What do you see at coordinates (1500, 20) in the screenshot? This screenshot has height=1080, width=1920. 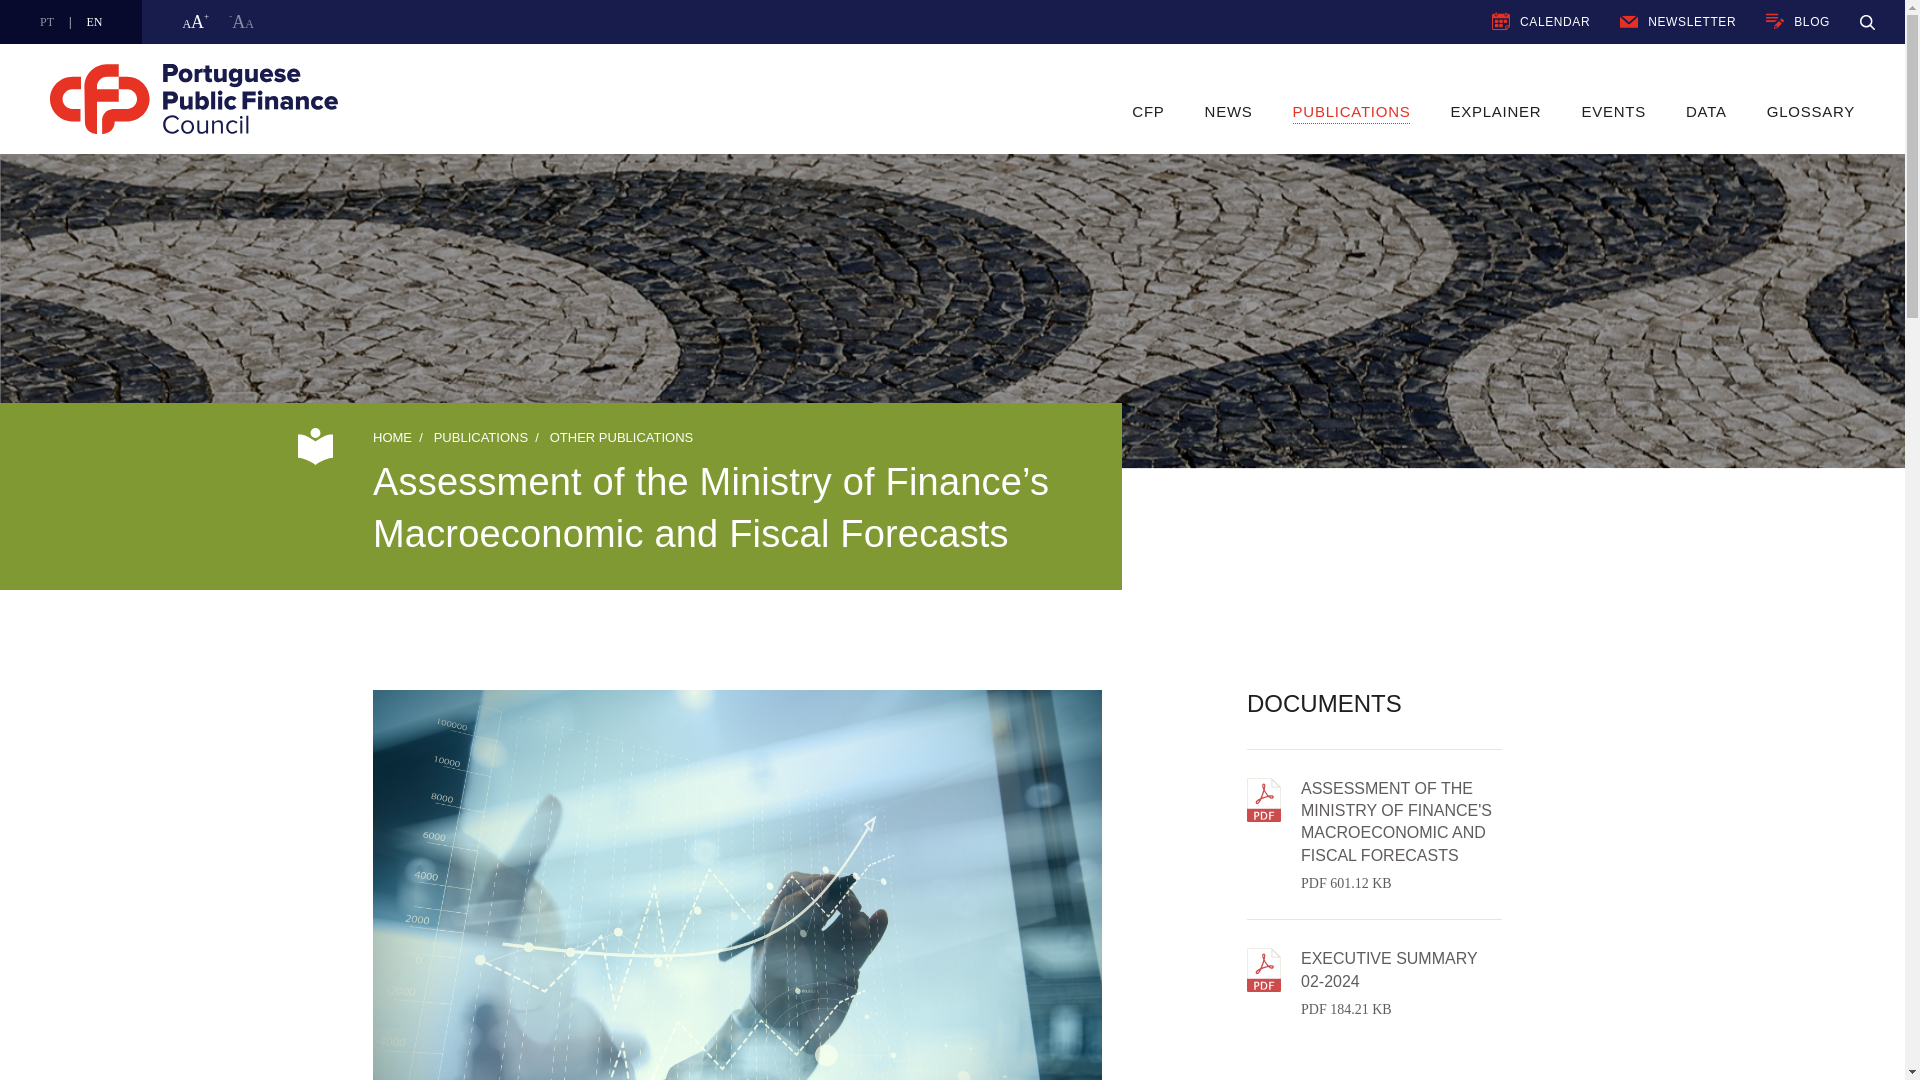 I see `NEWSLETTER` at bounding box center [1500, 20].